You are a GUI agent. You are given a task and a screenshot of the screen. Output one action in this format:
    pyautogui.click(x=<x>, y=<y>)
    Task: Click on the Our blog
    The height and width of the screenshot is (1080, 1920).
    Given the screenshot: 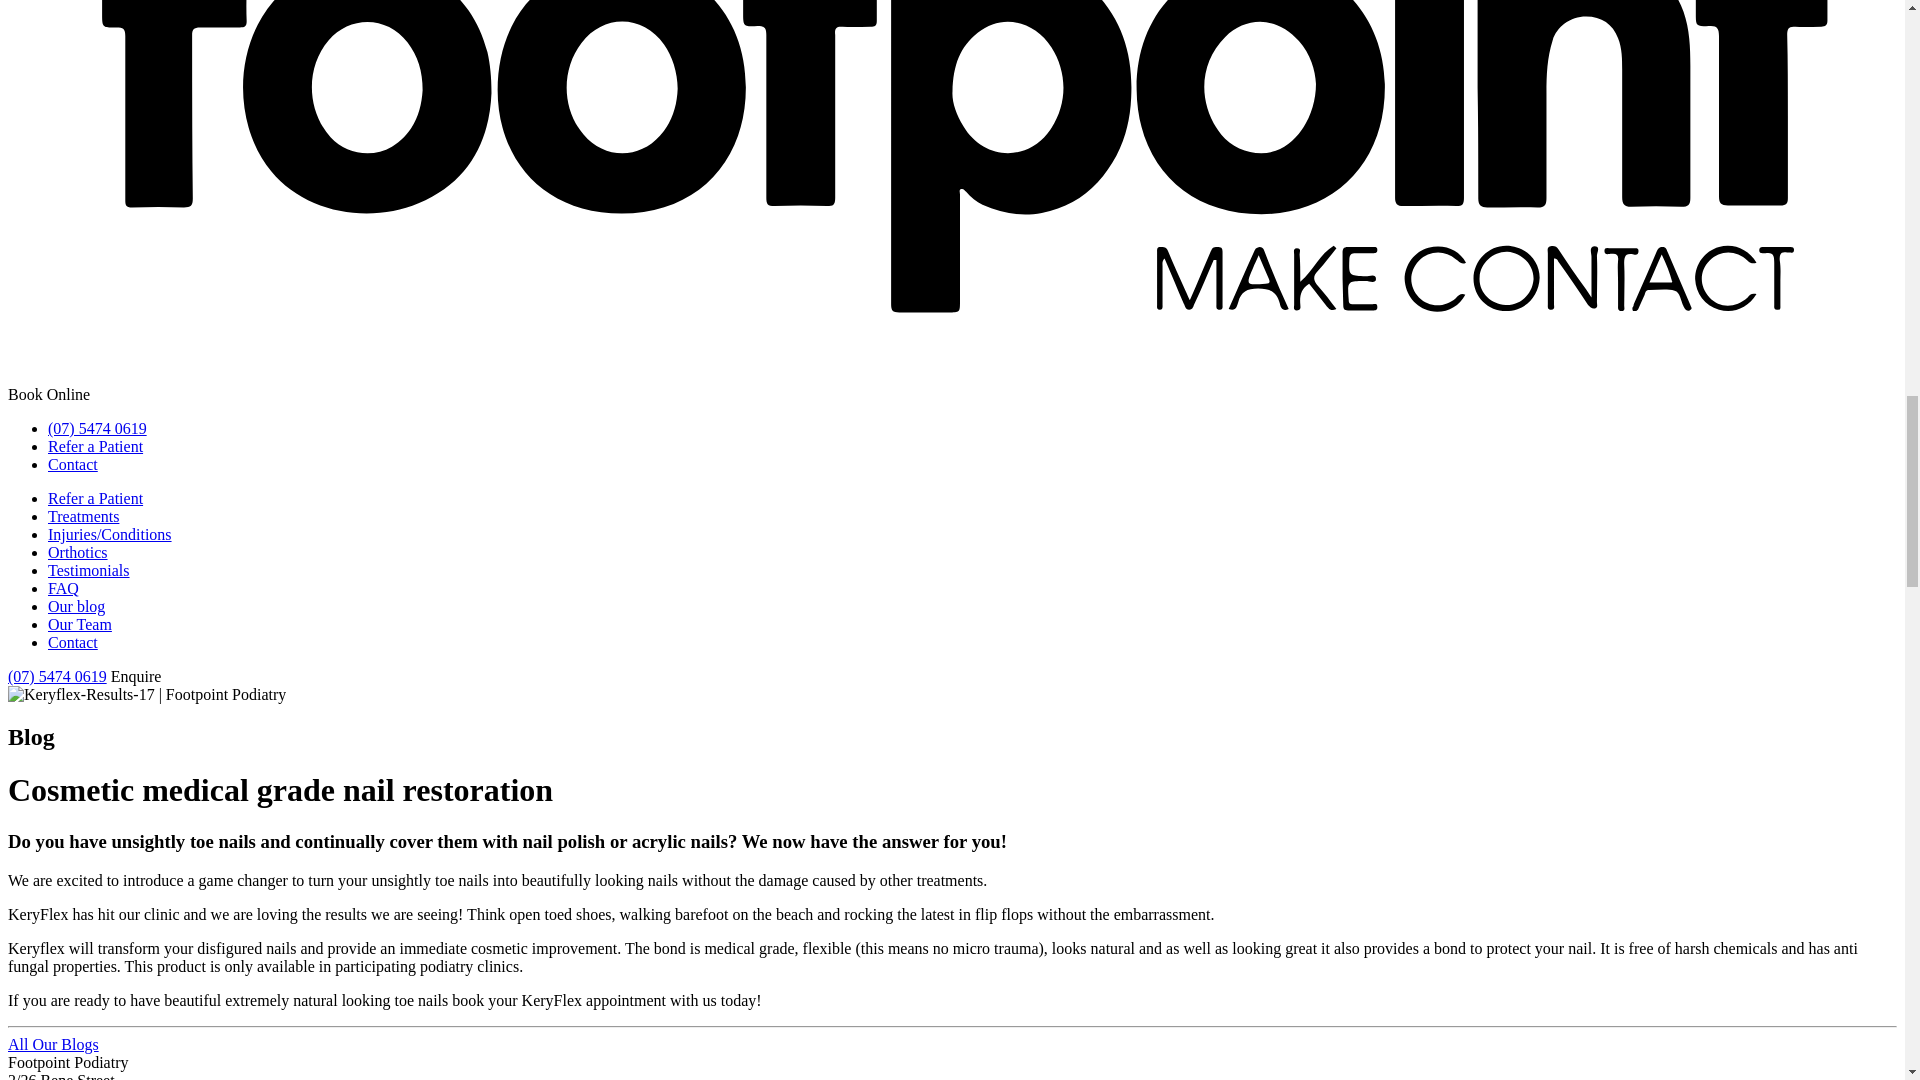 What is the action you would take?
    pyautogui.click(x=76, y=606)
    